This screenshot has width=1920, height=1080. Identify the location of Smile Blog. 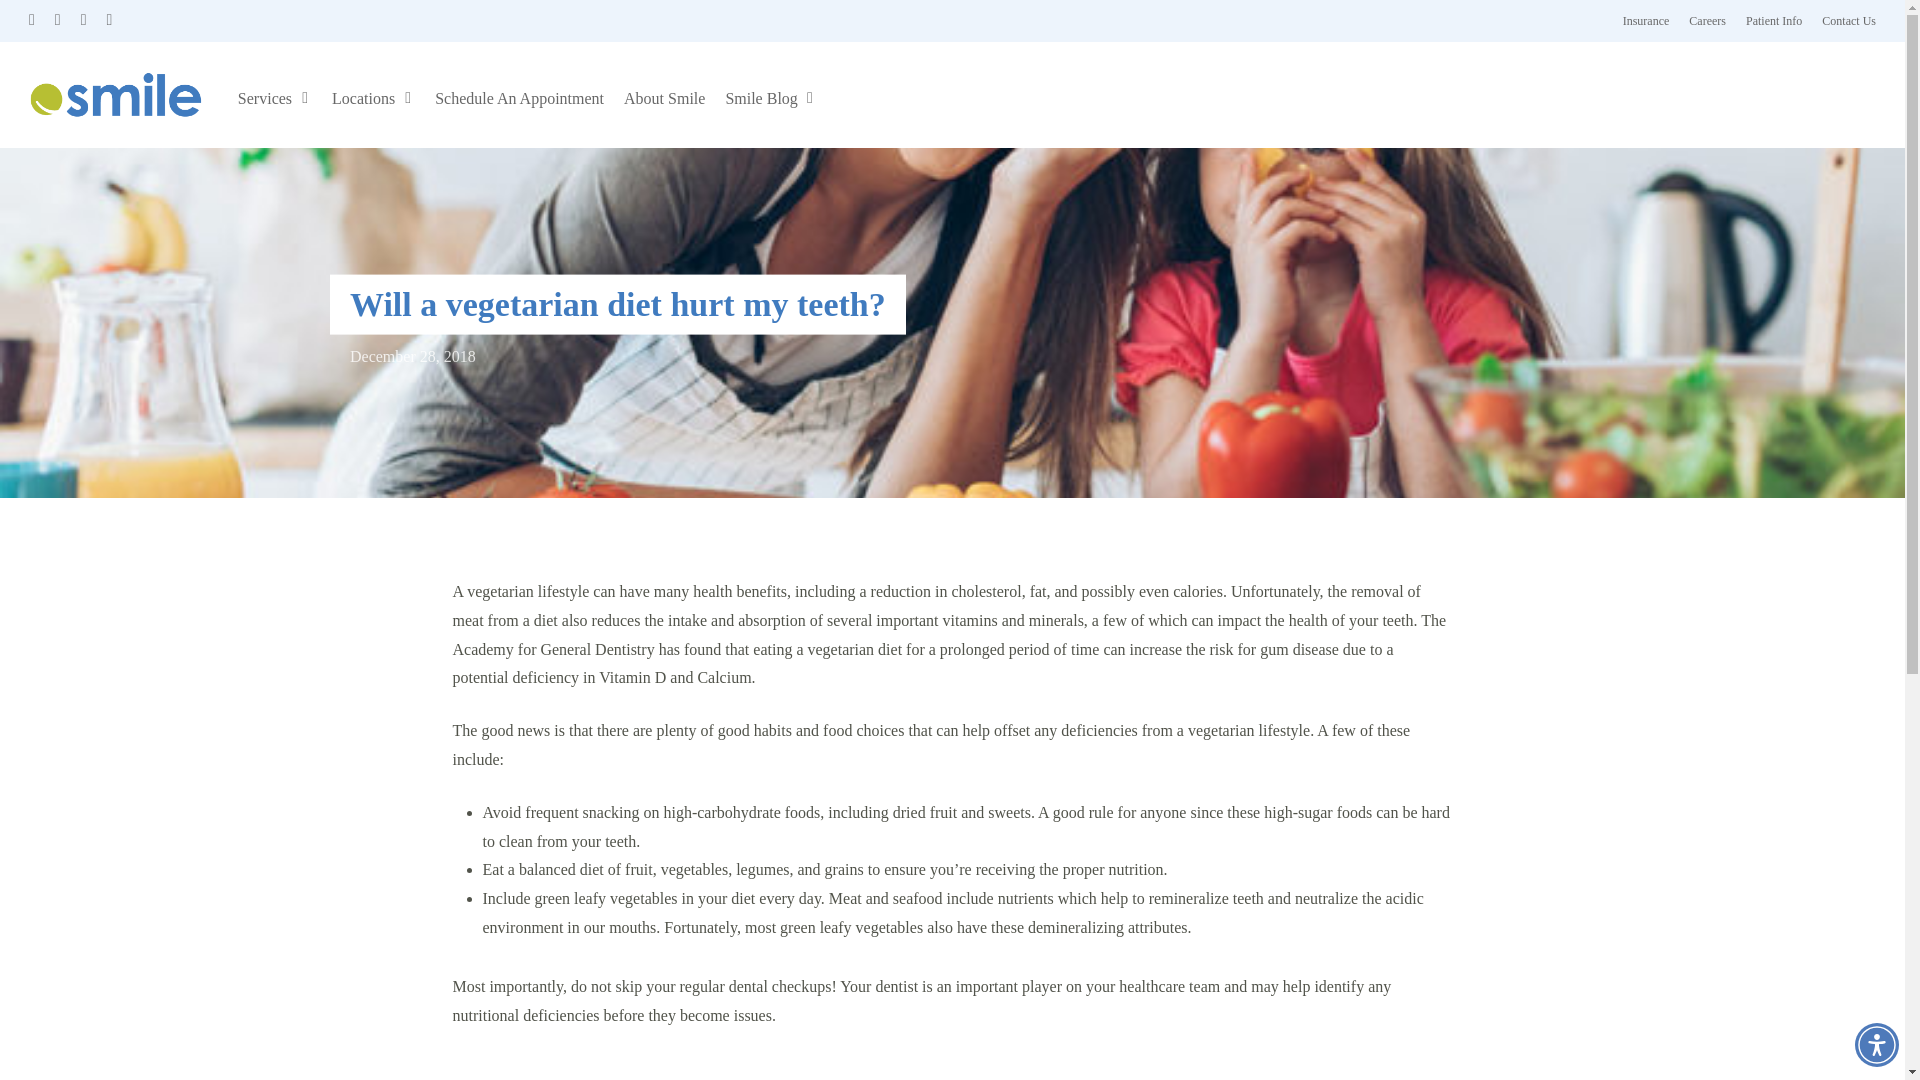
(770, 99).